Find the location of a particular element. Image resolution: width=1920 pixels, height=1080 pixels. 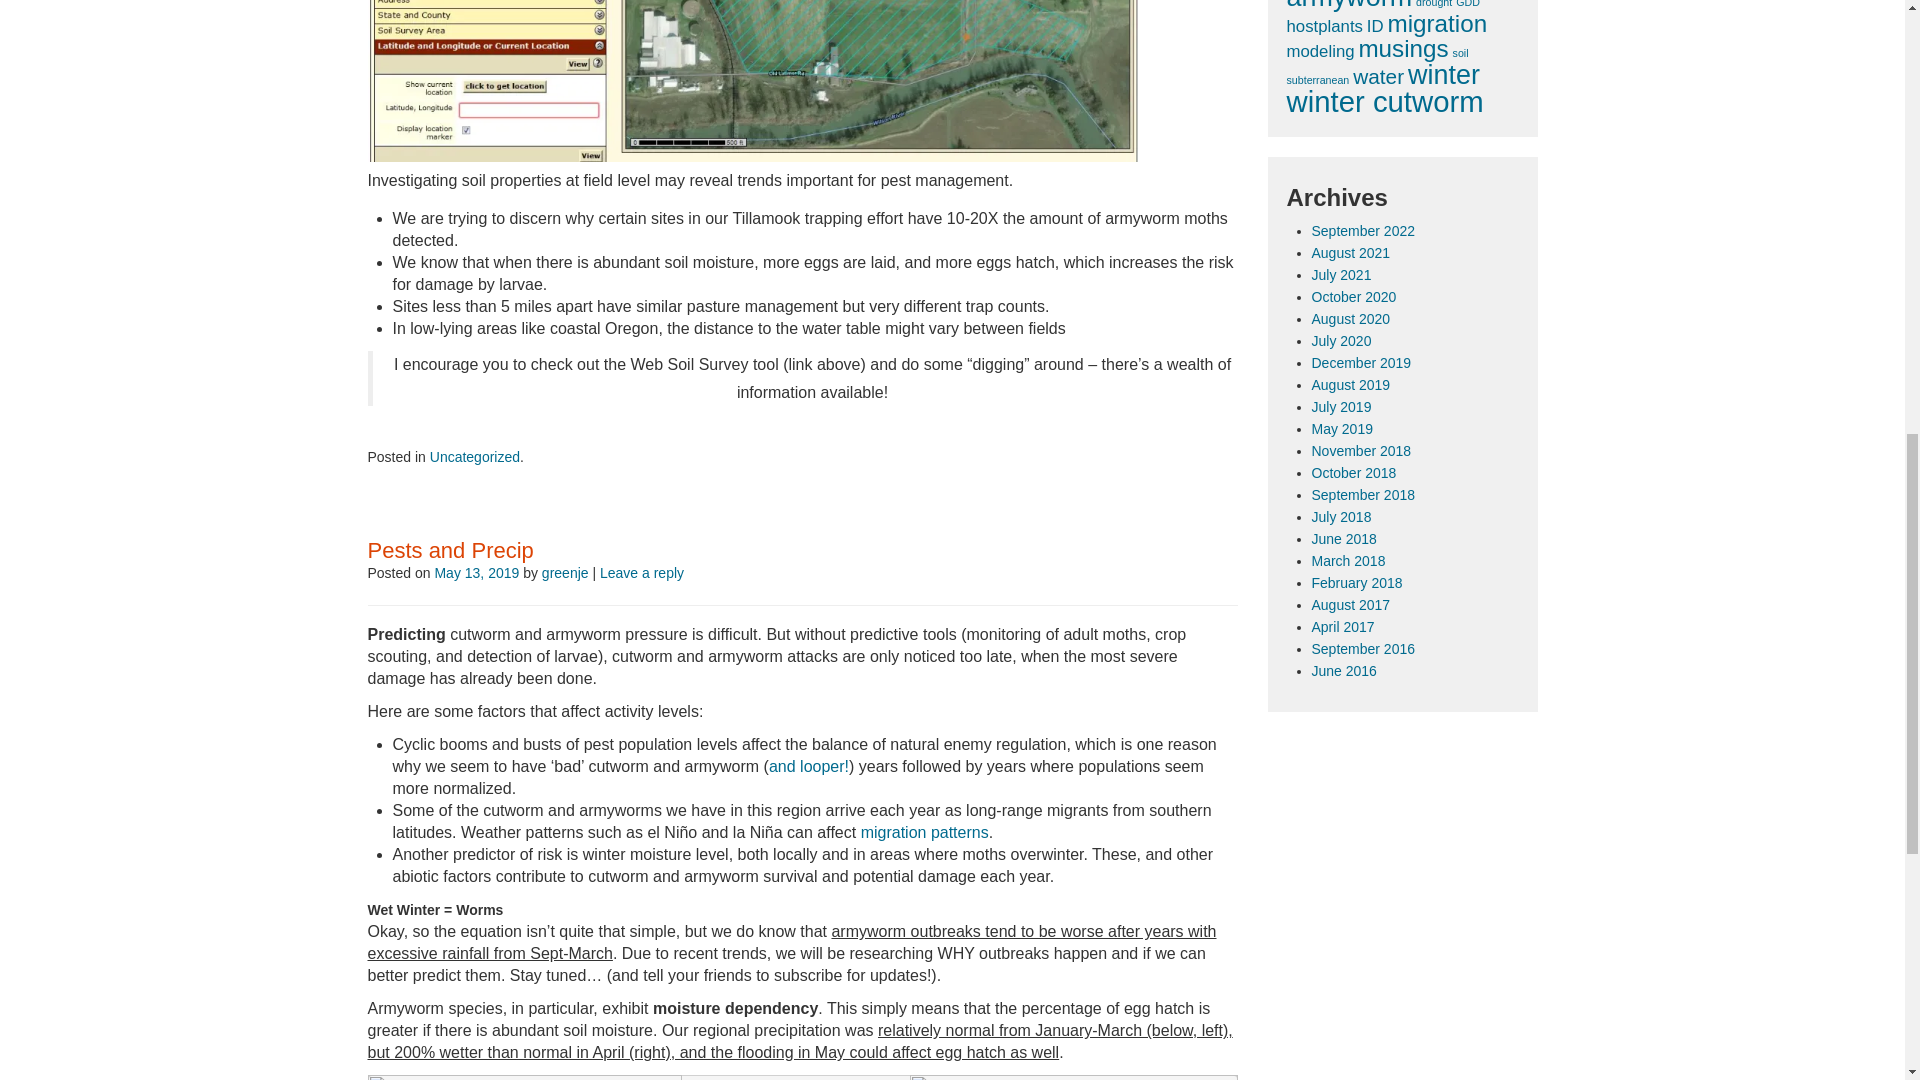

Leave a reply is located at coordinates (641, 572).